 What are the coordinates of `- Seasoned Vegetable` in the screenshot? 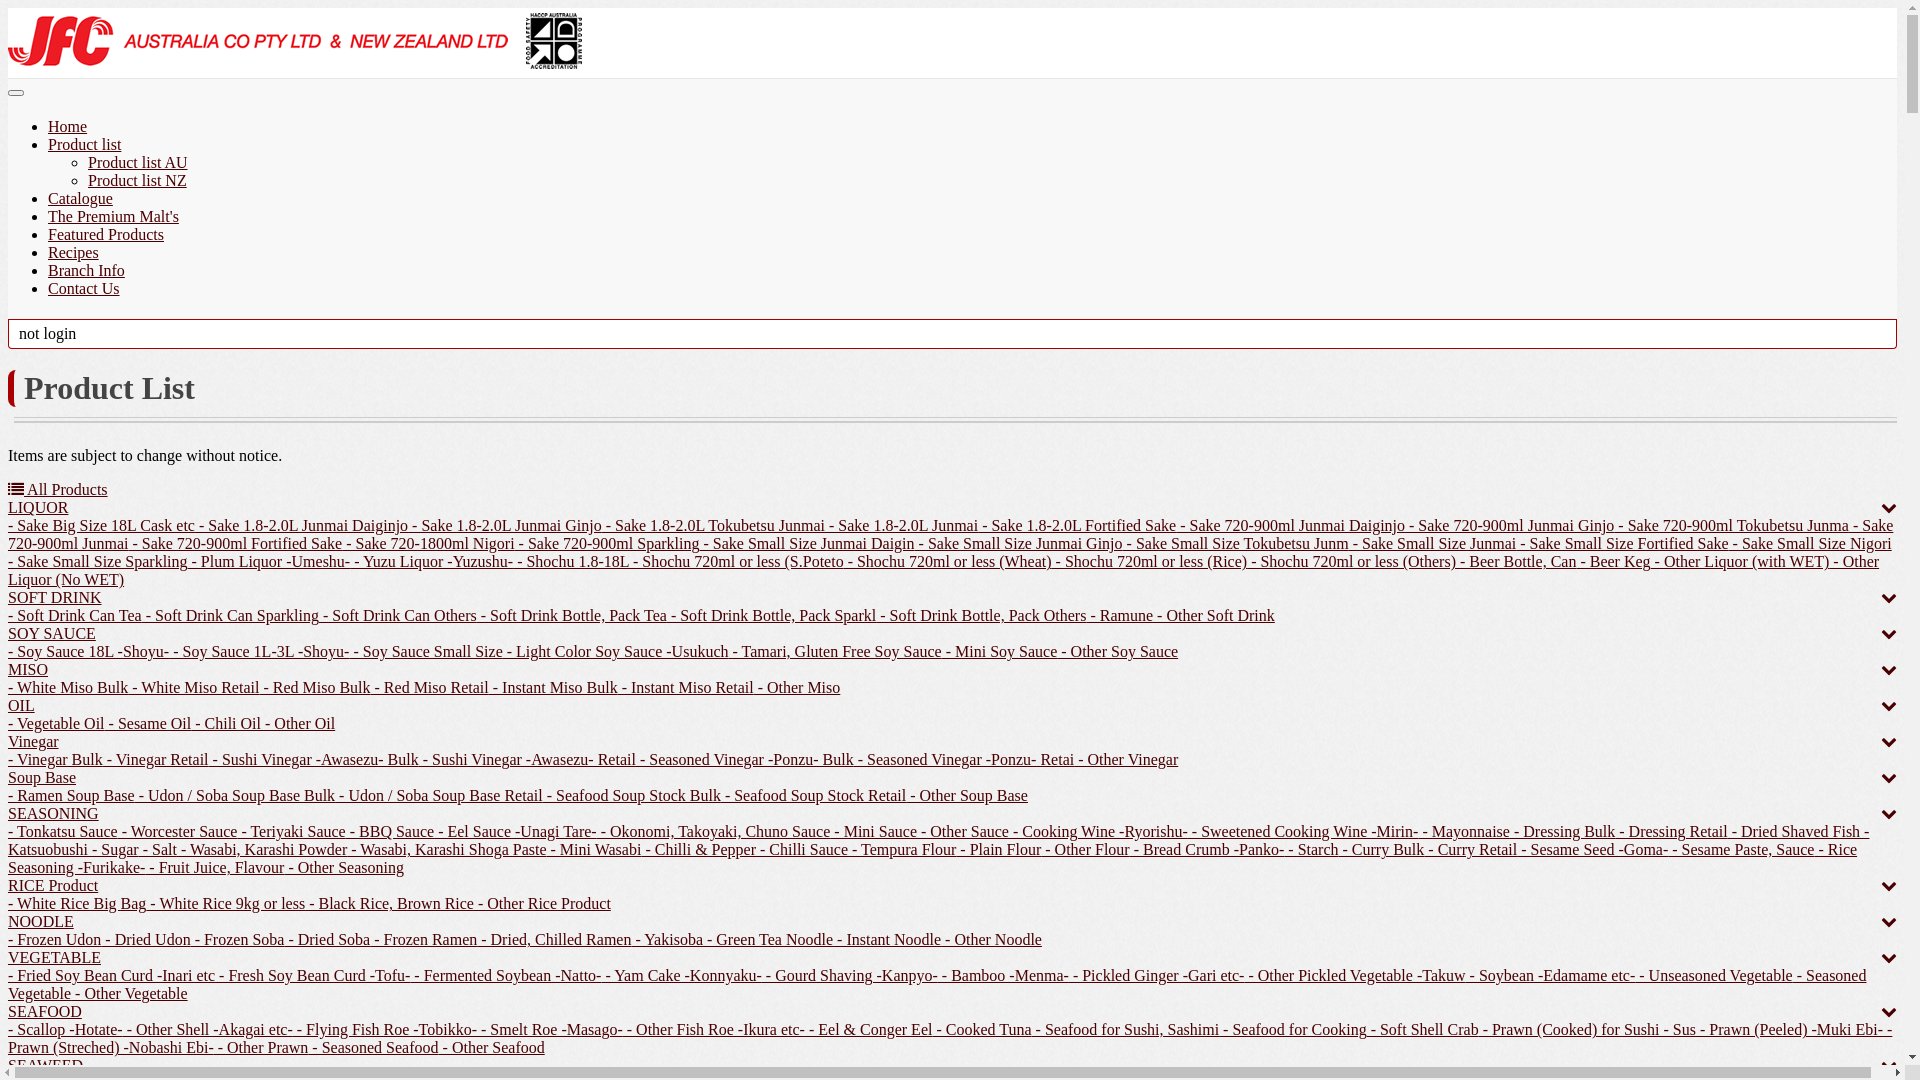 It's located at (937, 984).